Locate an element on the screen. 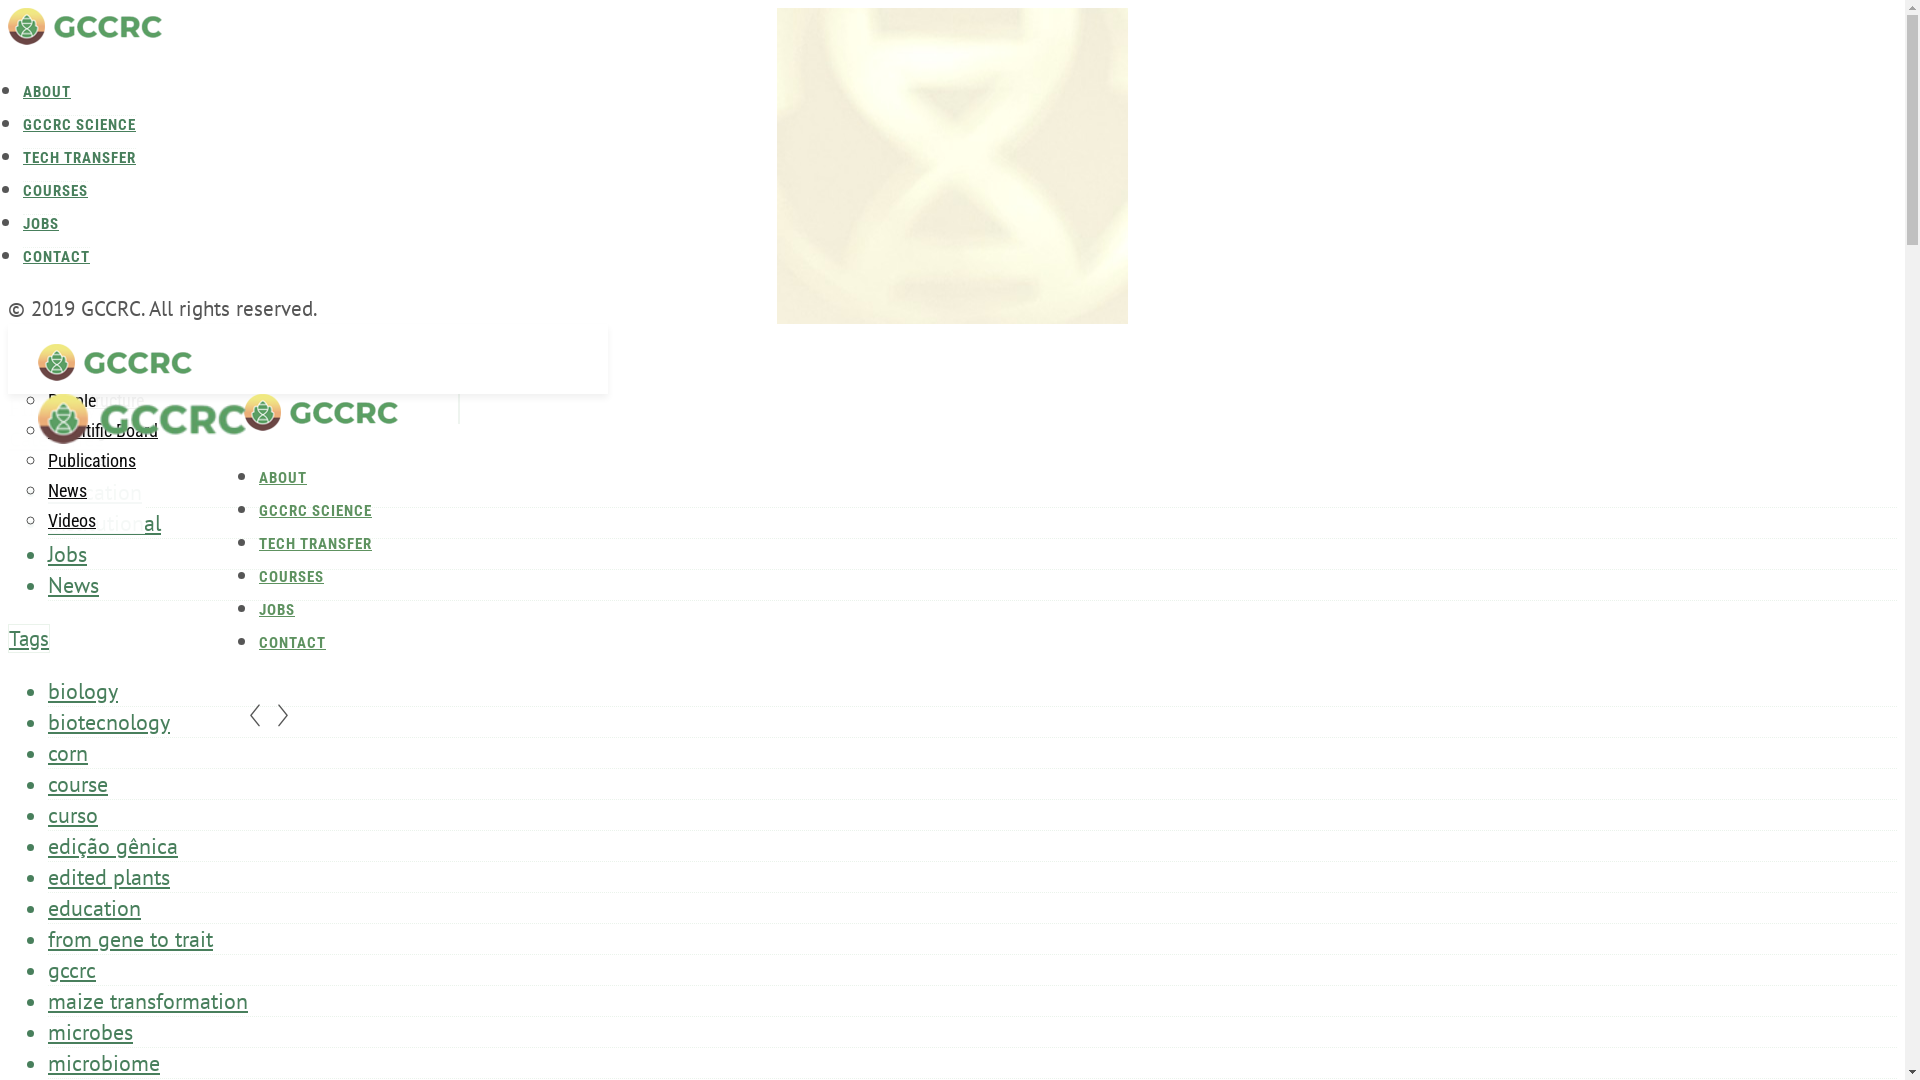 The width and height of the screenshot is (1920, 1080). Funding is located at coordinates (77, 430).